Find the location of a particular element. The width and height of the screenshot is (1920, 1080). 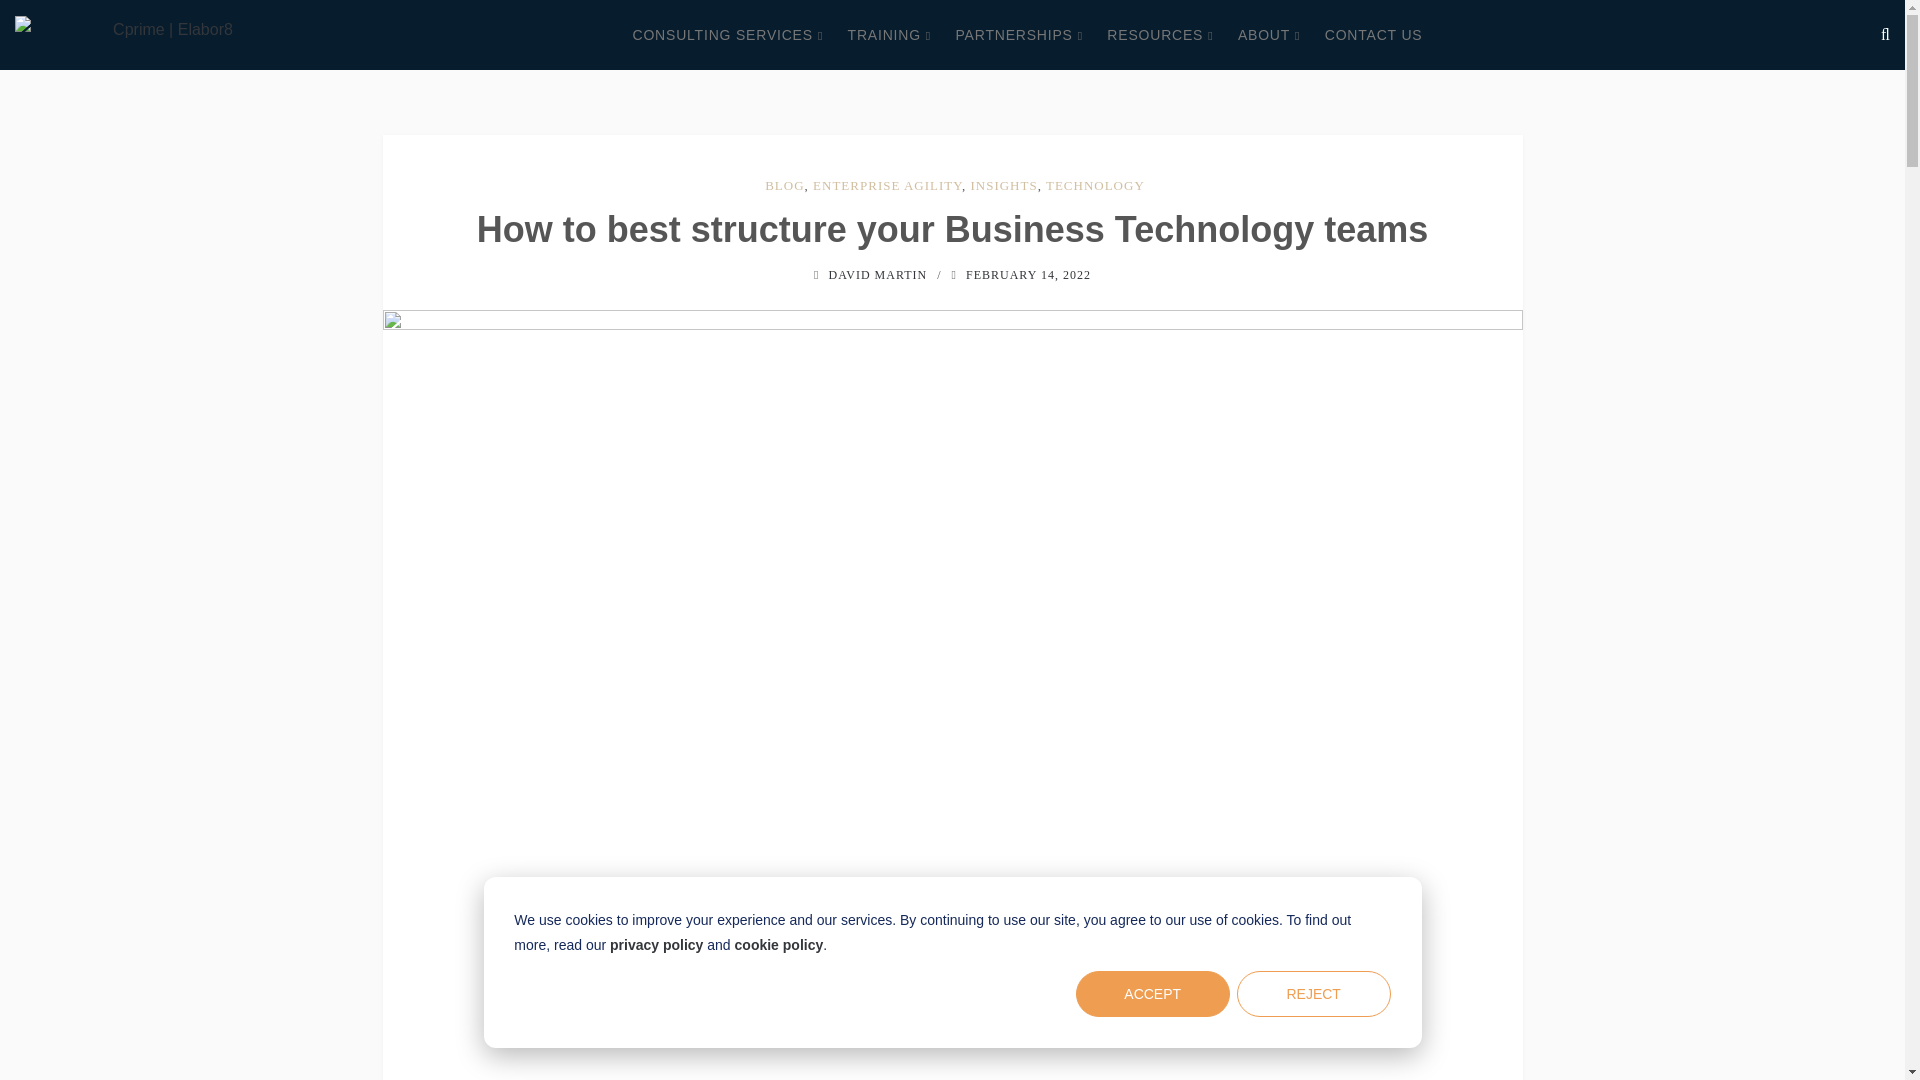

CONTACT US is located at coordinates (1373, 35).